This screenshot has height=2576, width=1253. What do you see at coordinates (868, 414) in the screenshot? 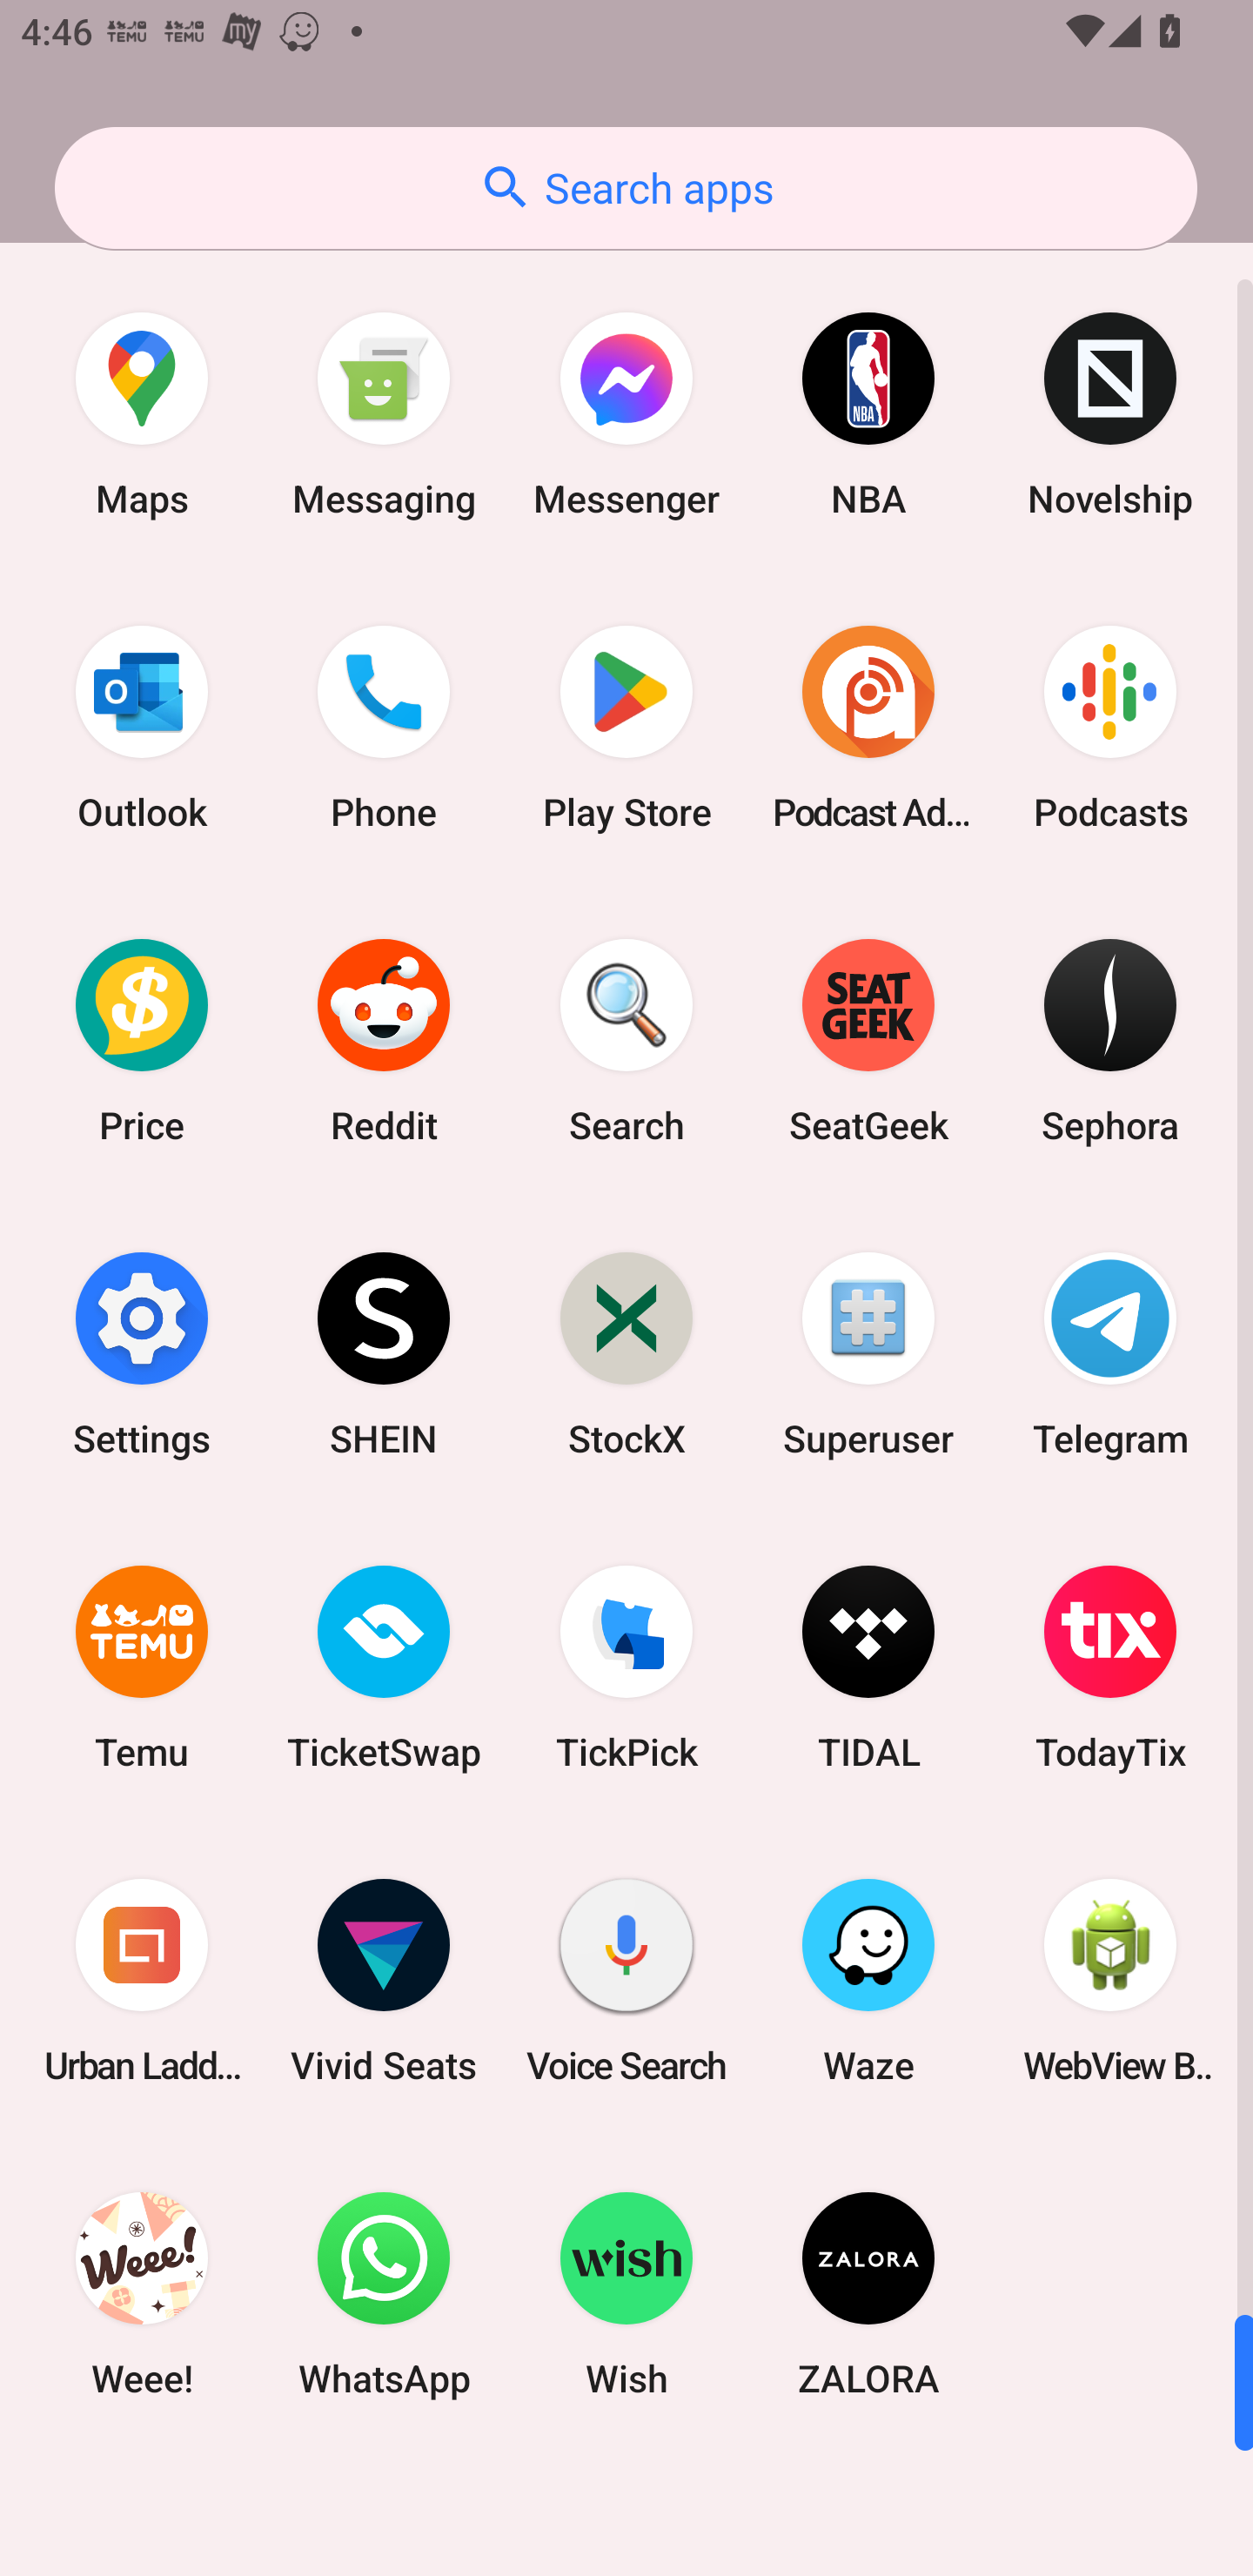
I see `NBA` at bounding box center [868, 414].